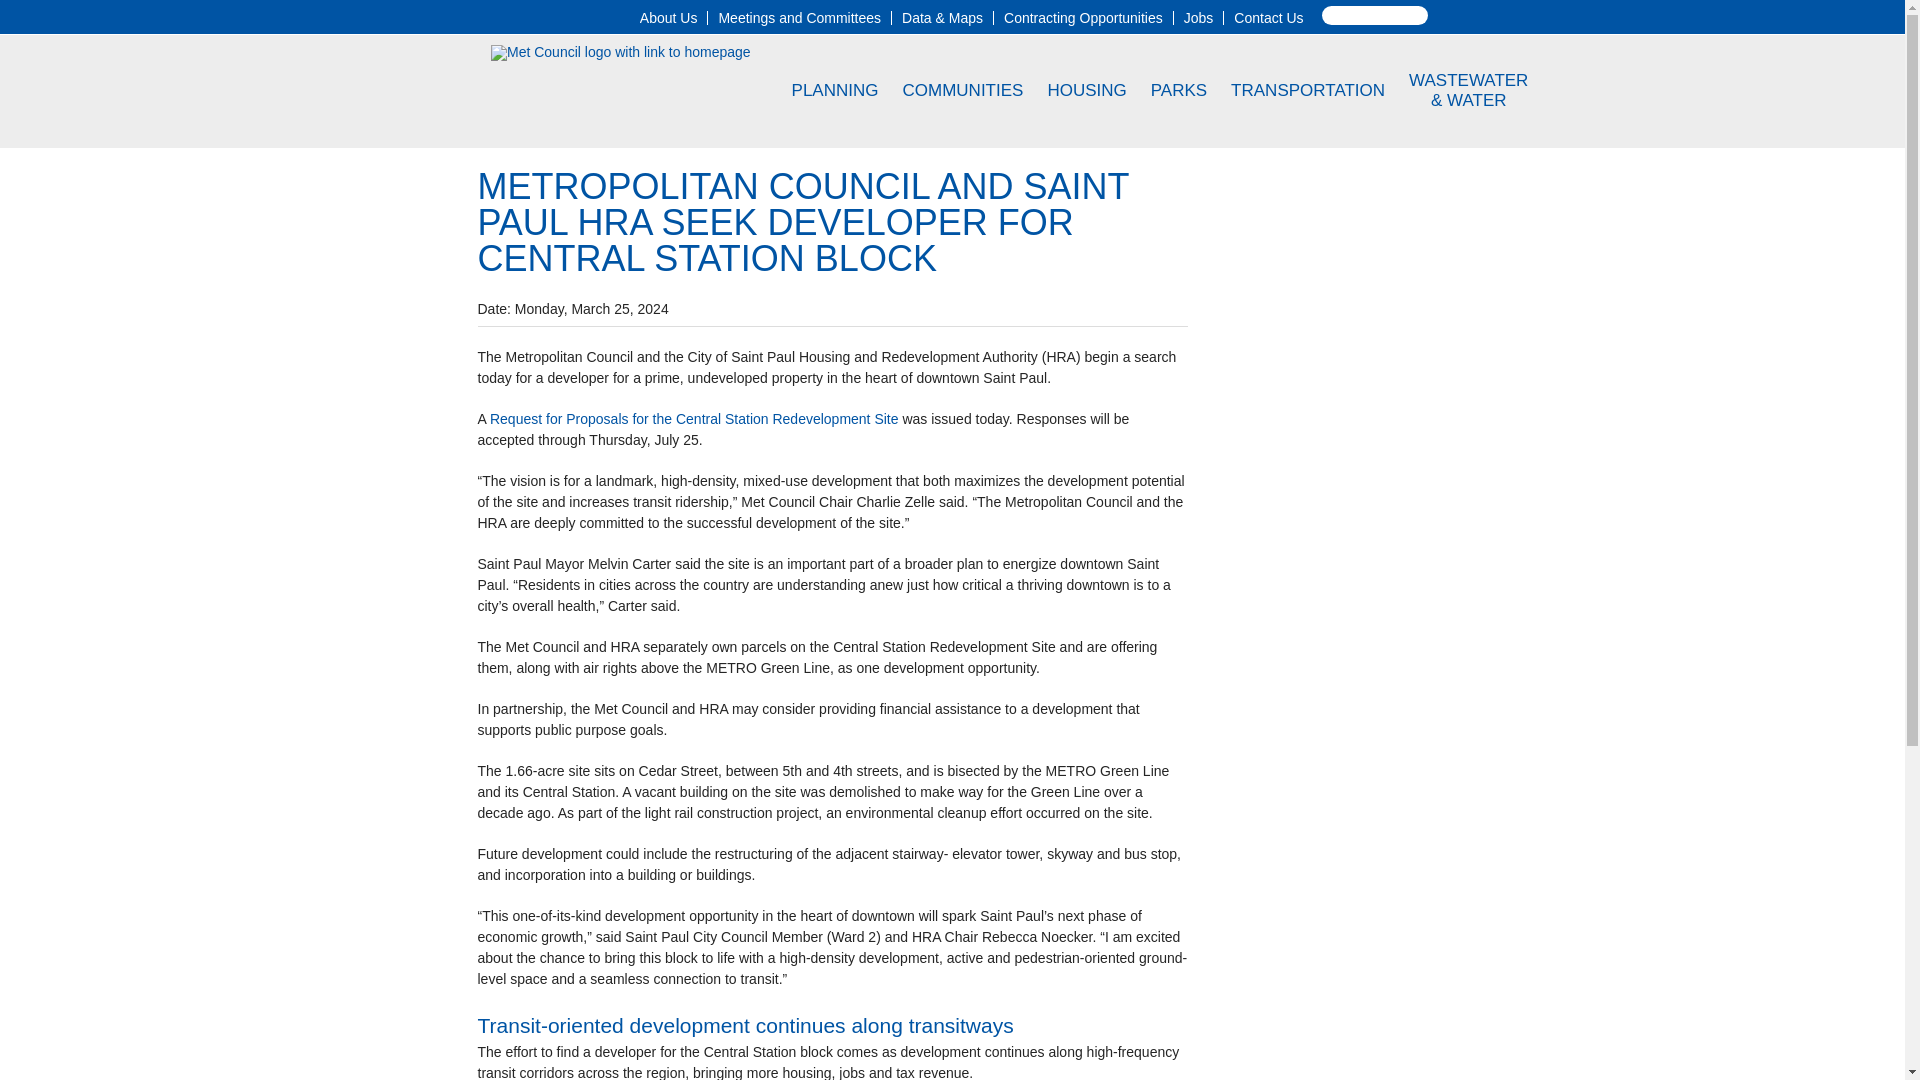 This screenshot has height=1080, width=1920. What do you see at coordinates (668, 17) in the screenshot?
I see `About Us` at bounding box center [668, 17].